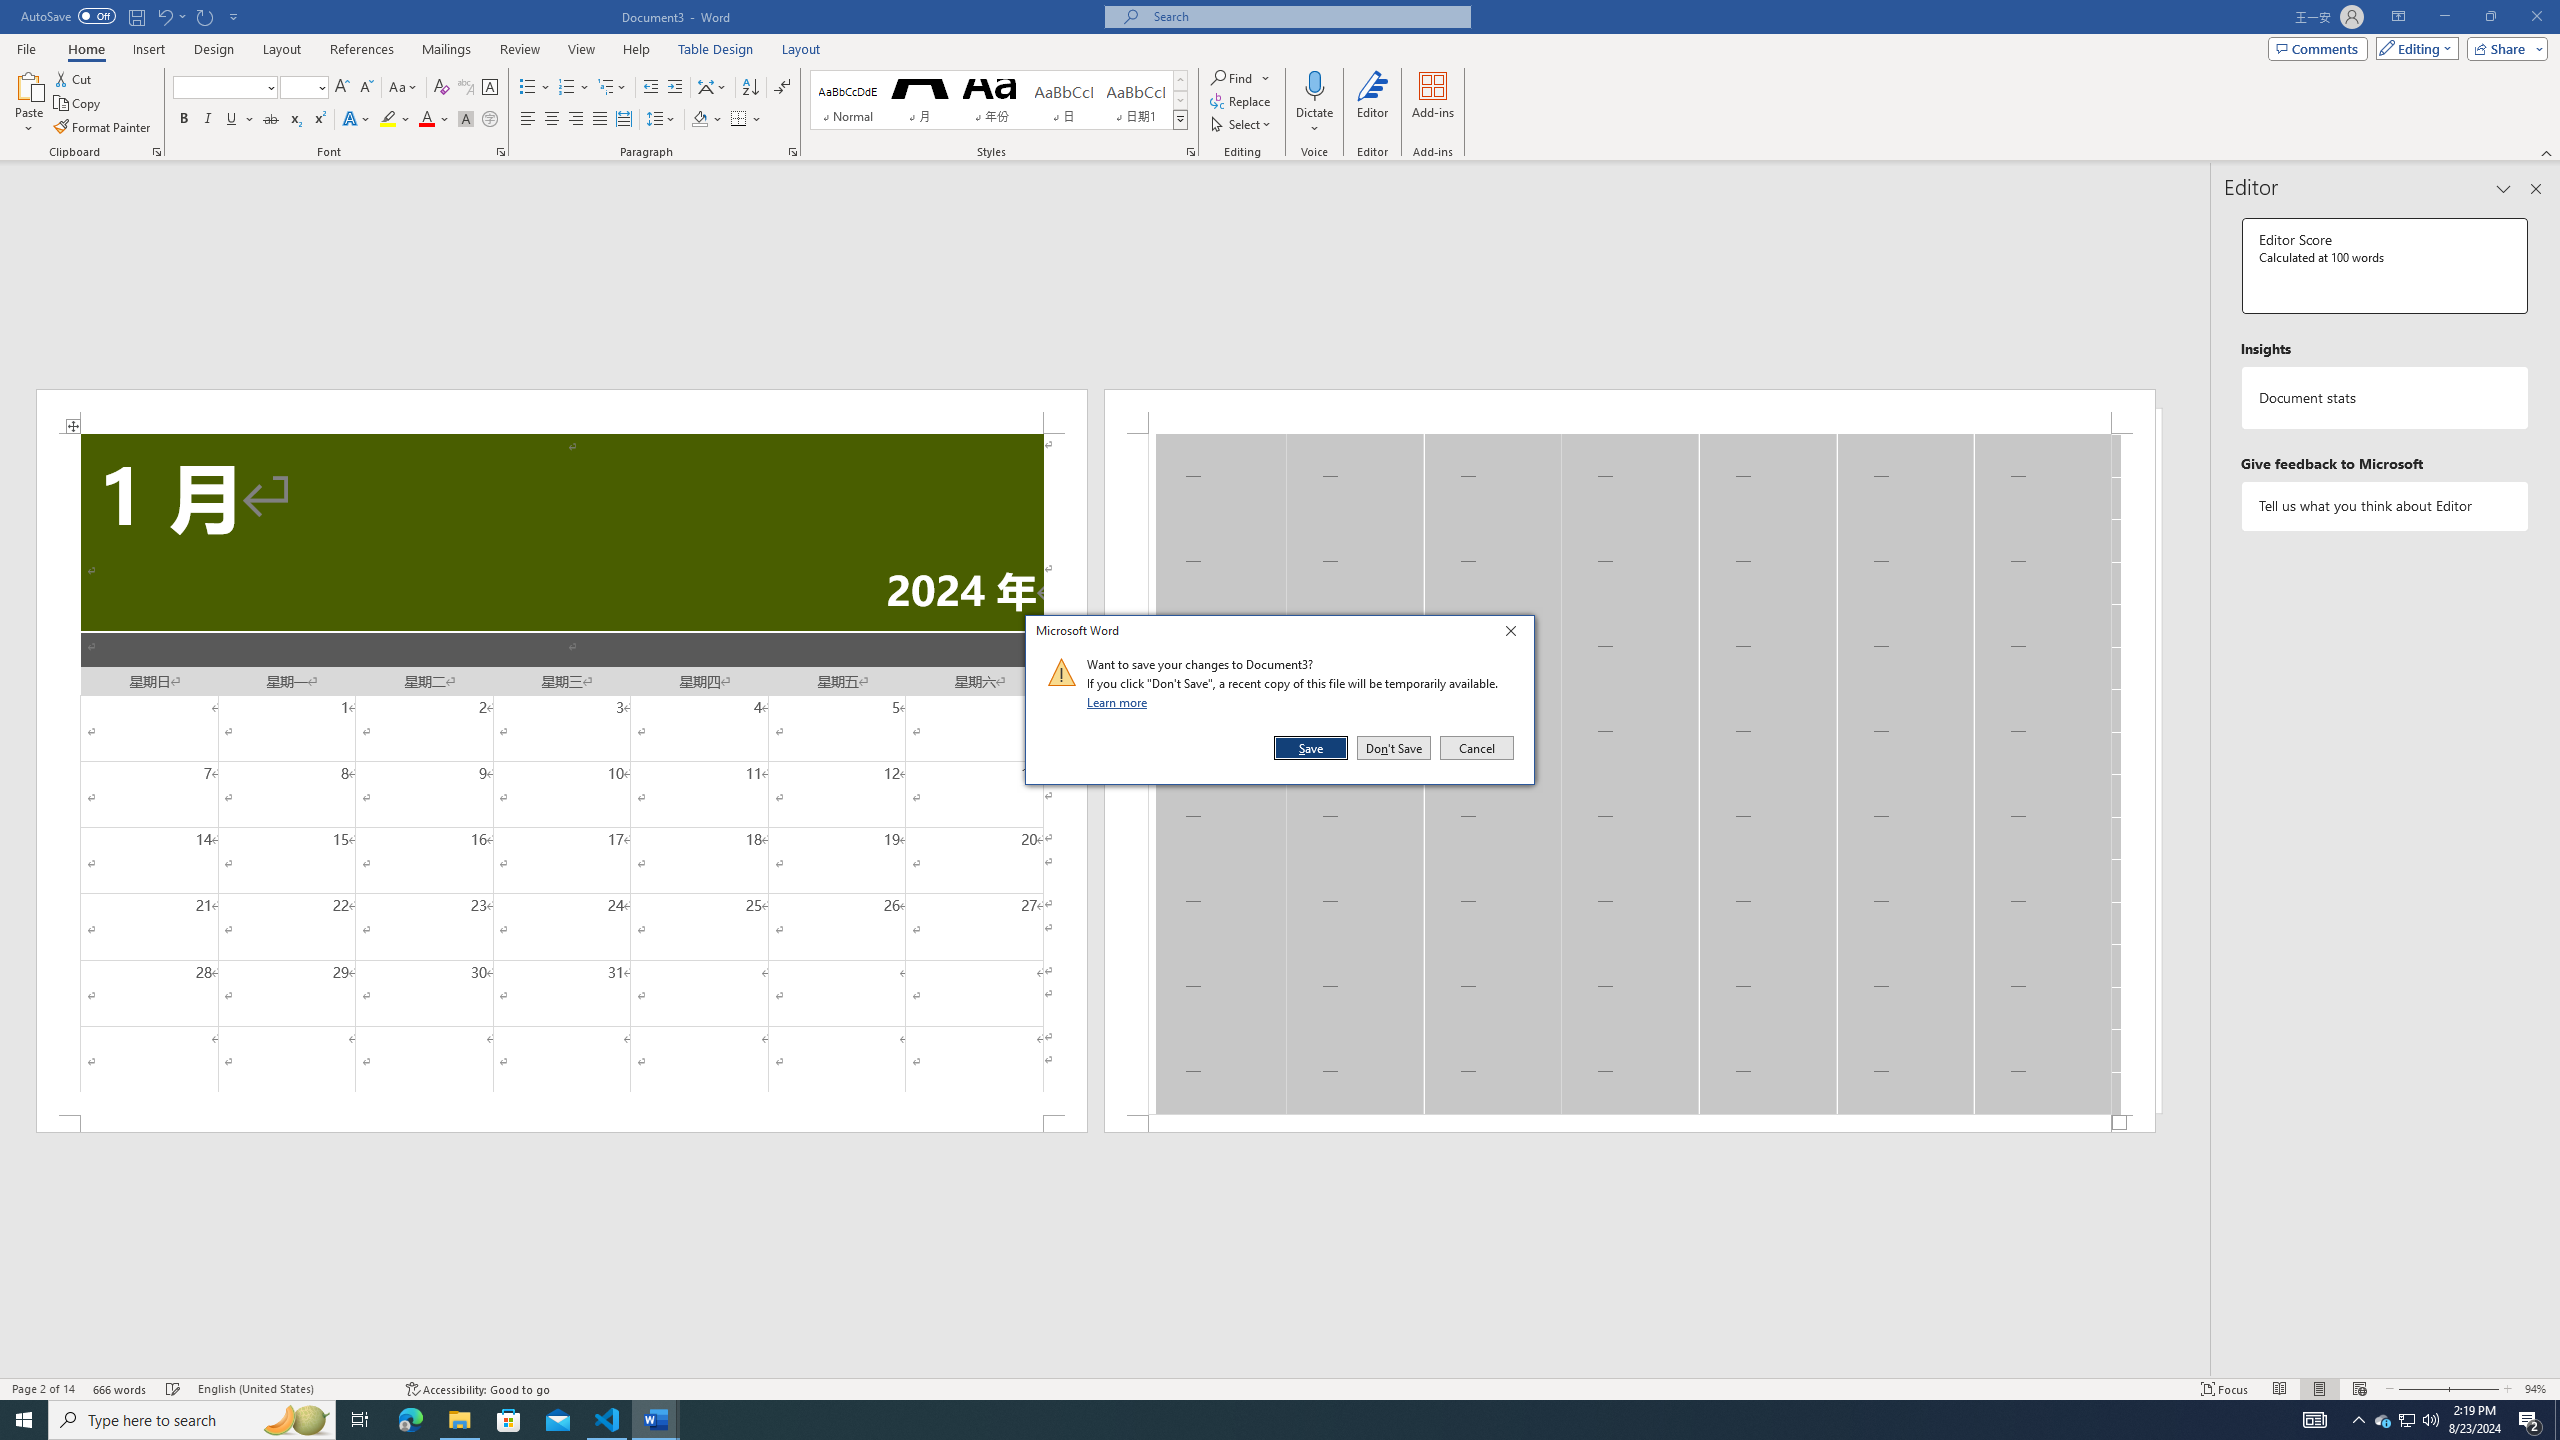 This screenshot has height=1440, width=2560. What do you see at coordinates (2383, 1420) in the screenshot?
I see `Paste` at bounding box center [2383, 1420].